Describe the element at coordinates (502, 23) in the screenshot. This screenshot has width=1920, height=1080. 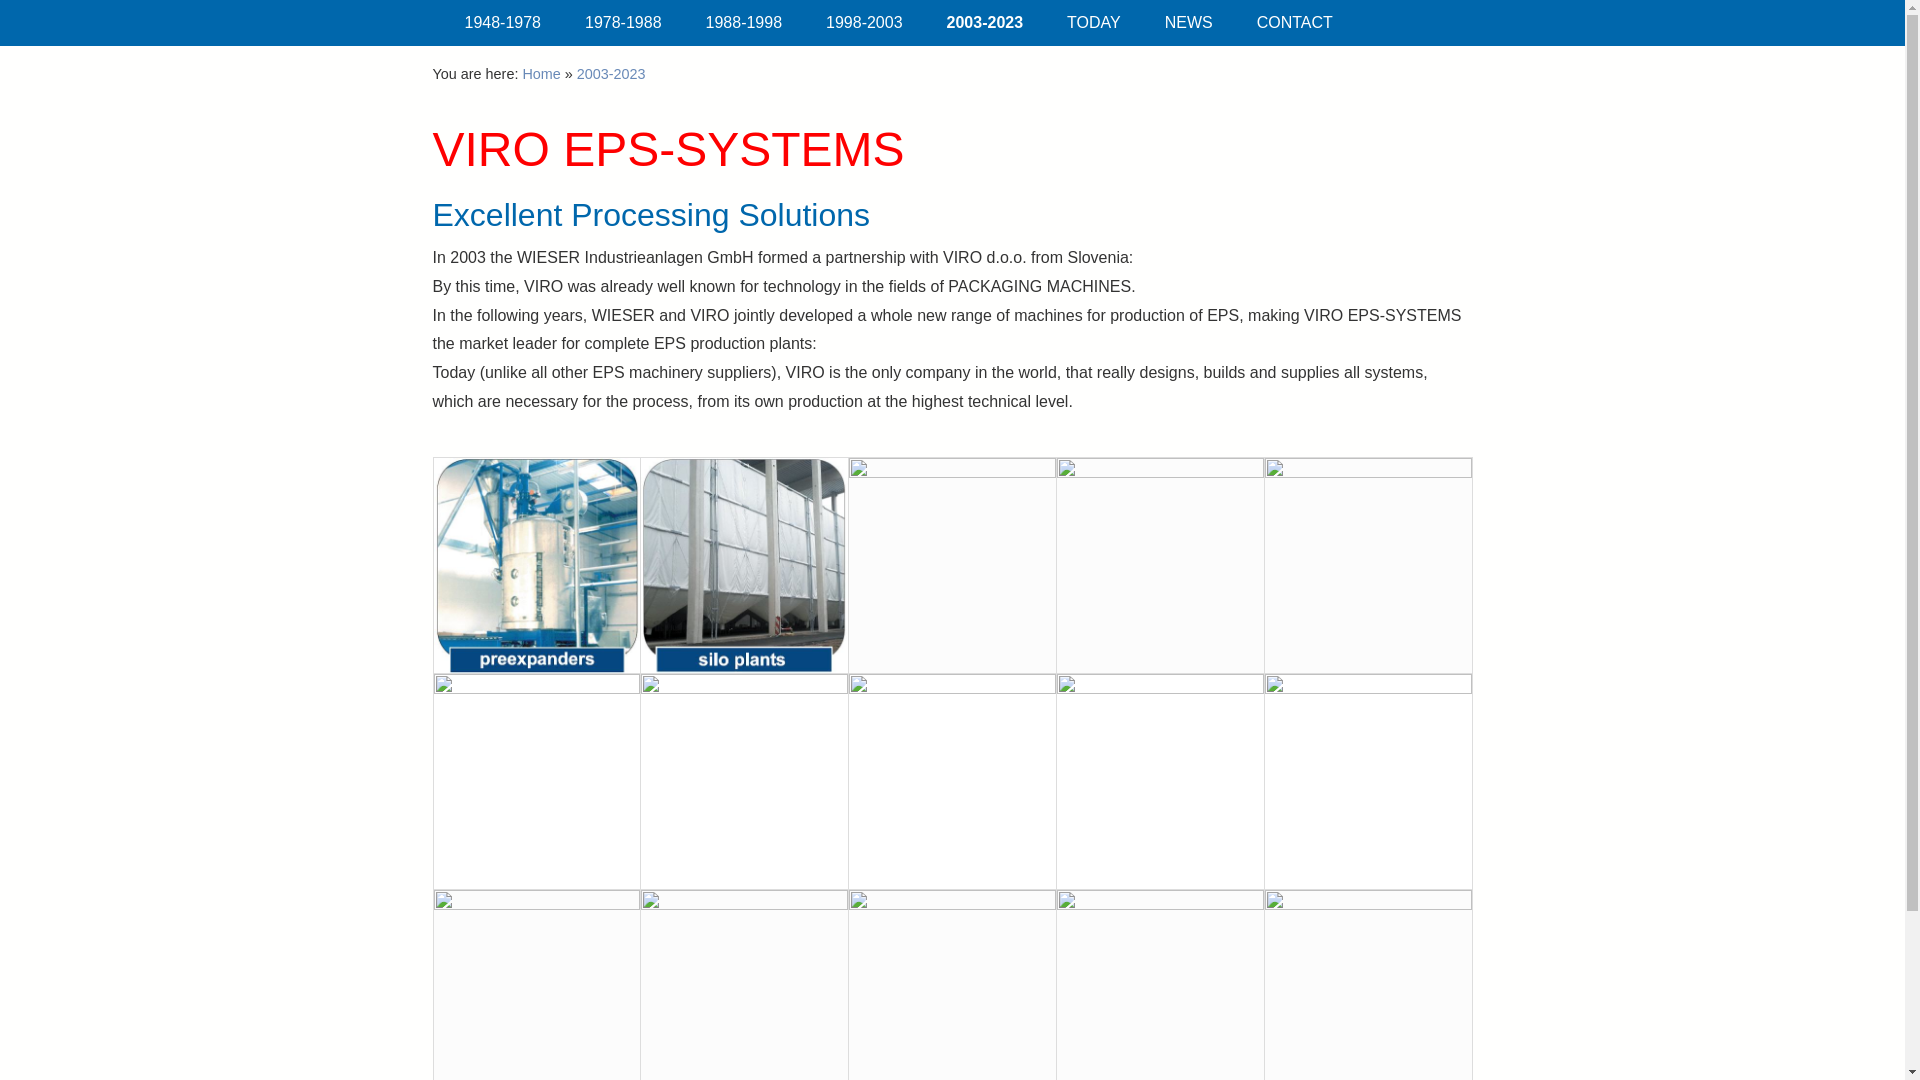
I see `1948-1978` at that location.